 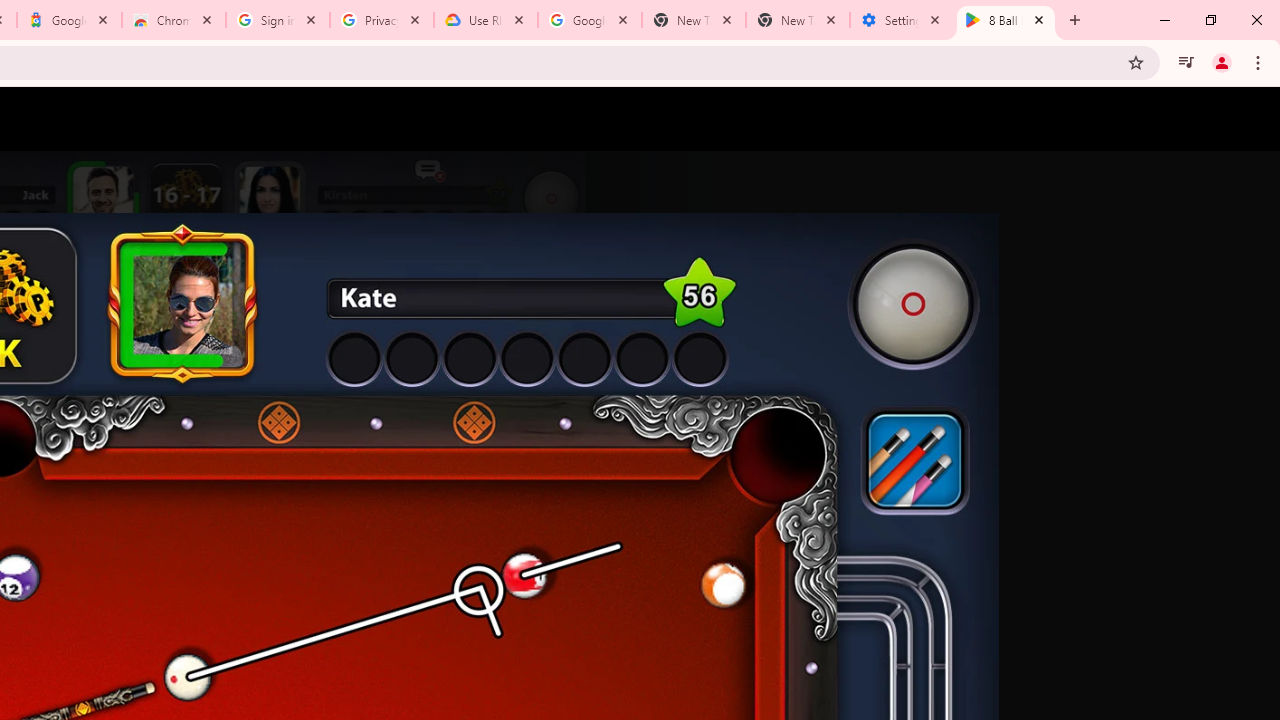 I want to click on New Tab, so click(x=798, y=20).